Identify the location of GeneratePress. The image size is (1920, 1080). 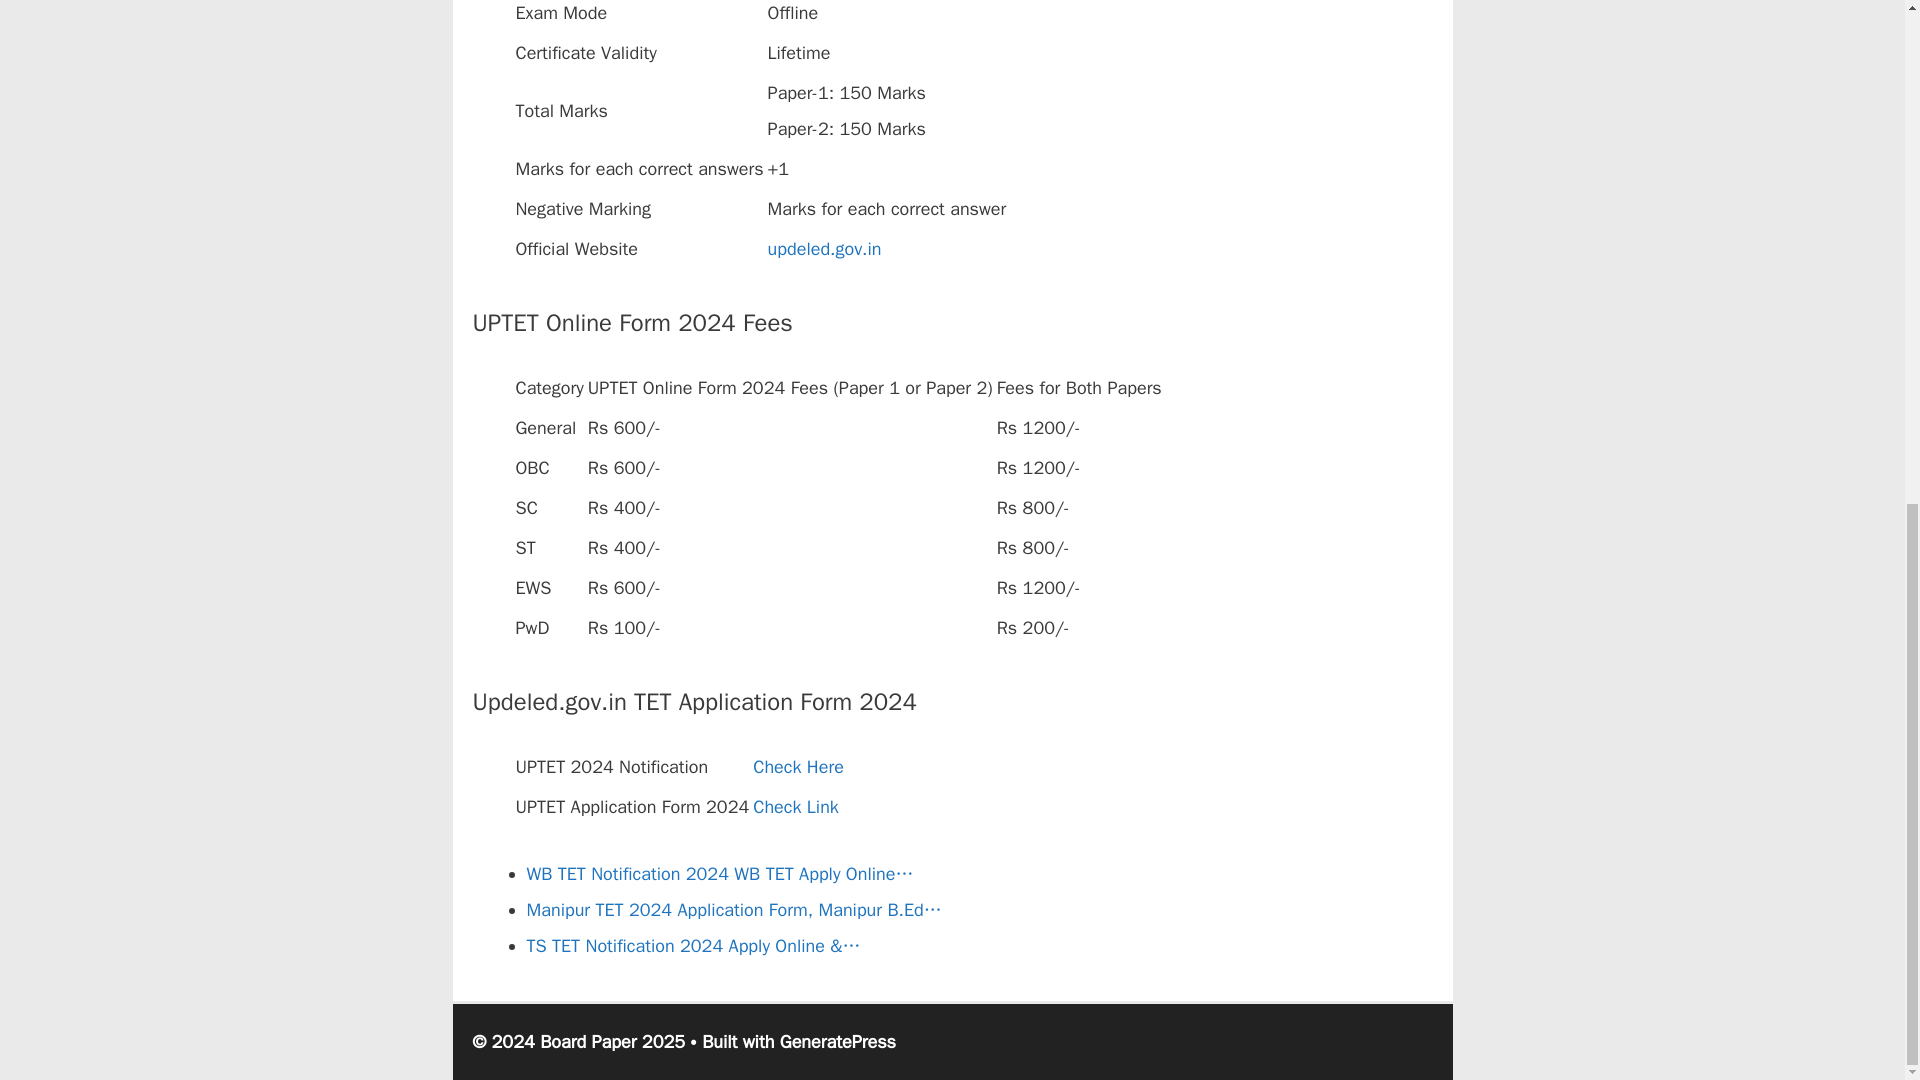
(838, 1042).